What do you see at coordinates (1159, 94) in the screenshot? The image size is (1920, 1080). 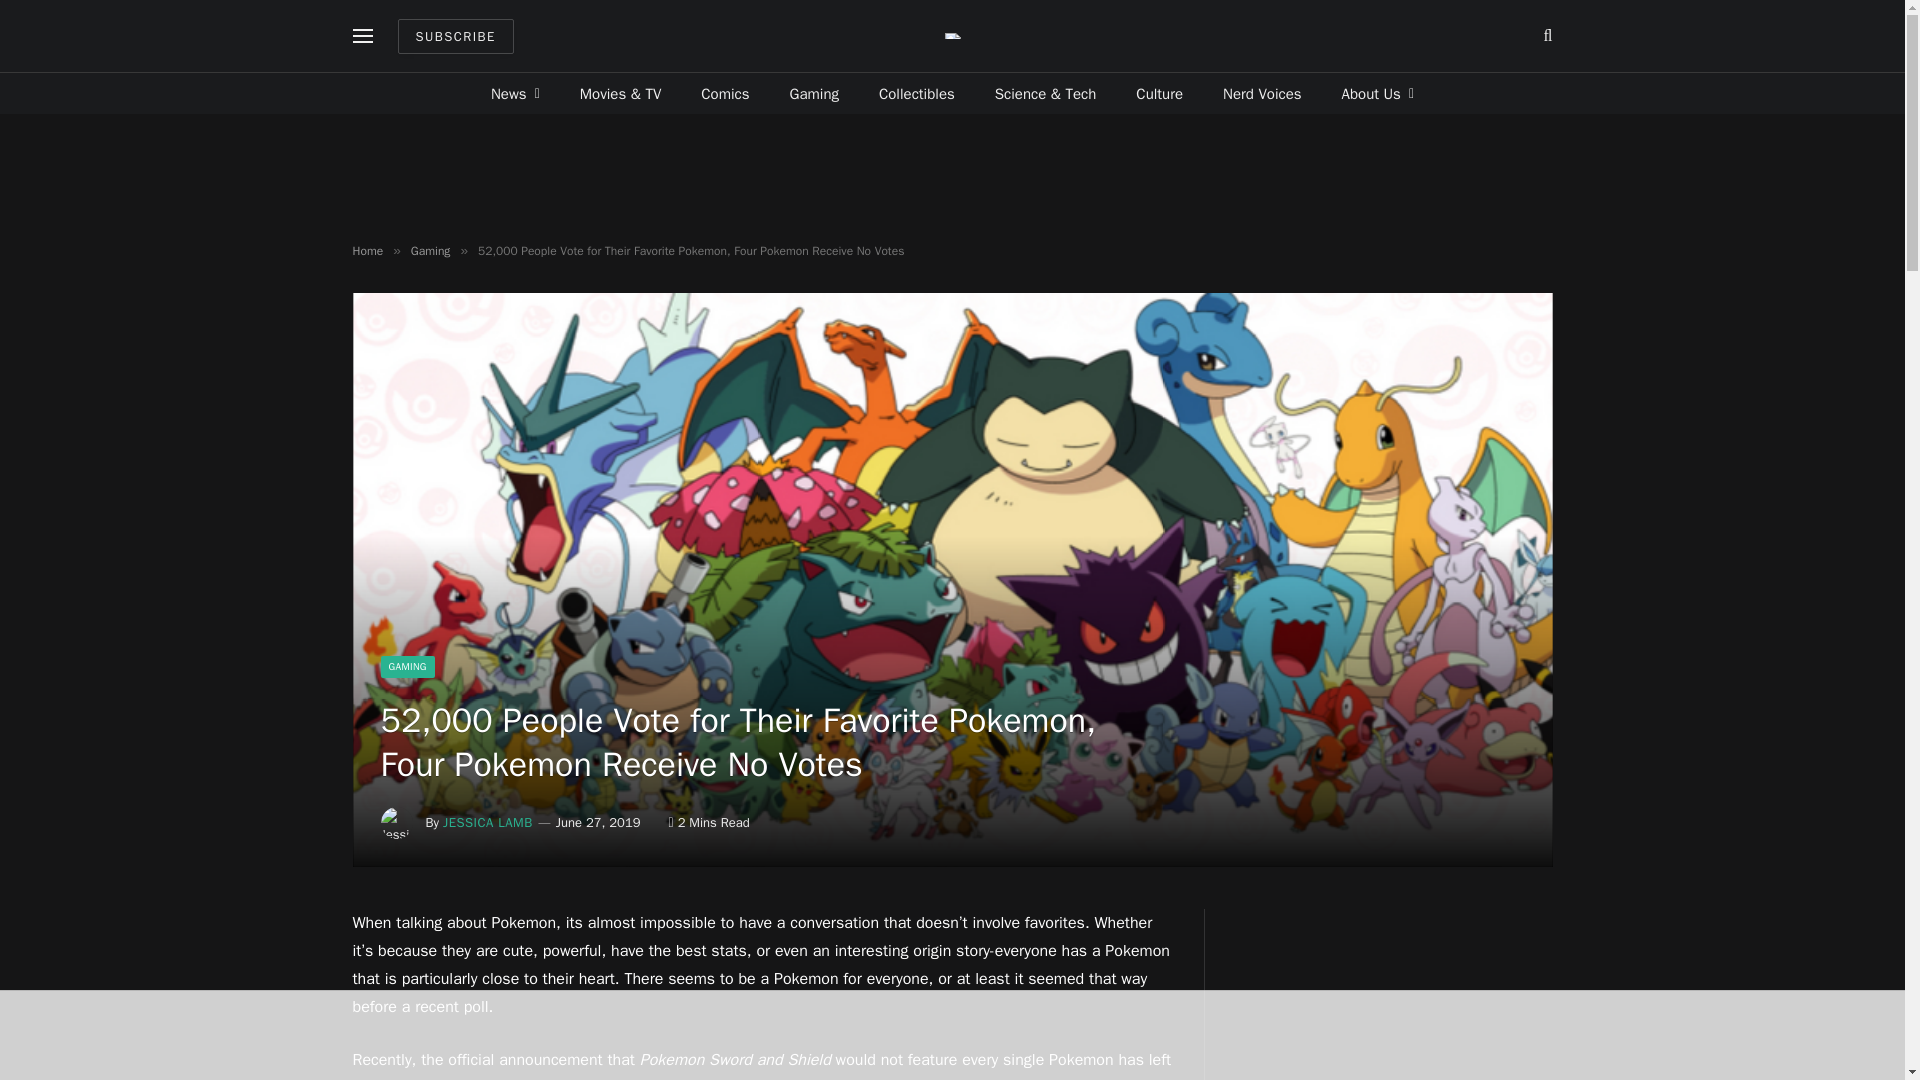 I see `Culture` at bounding box center [1159, 94].